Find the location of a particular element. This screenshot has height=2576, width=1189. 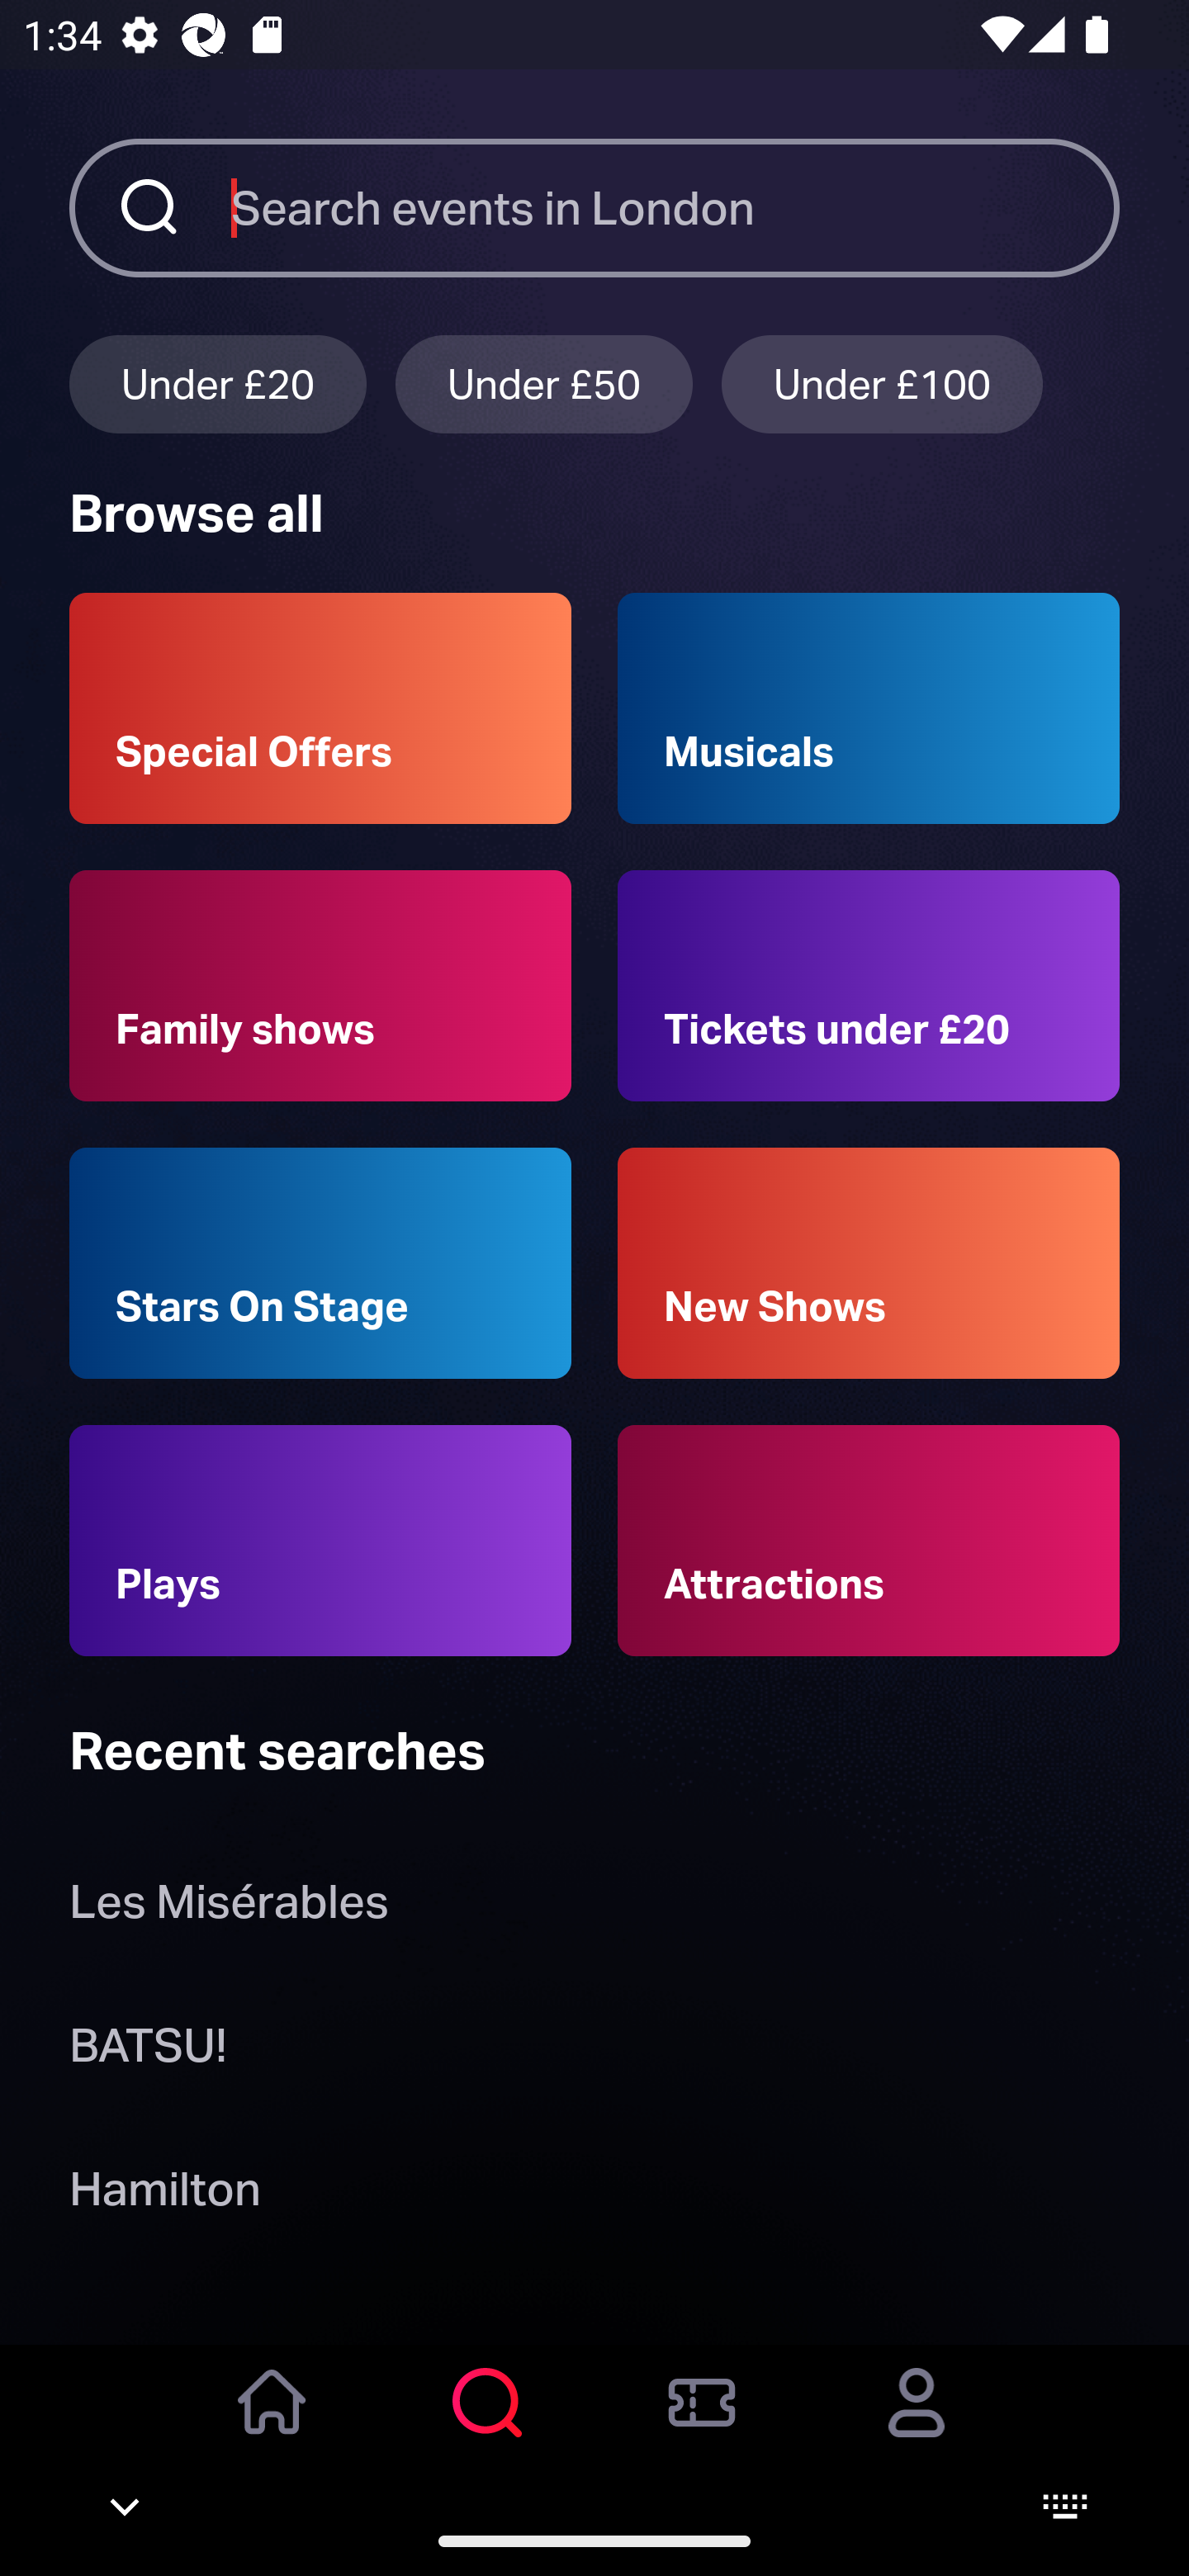

Home is located at coordinates (272, 2425).